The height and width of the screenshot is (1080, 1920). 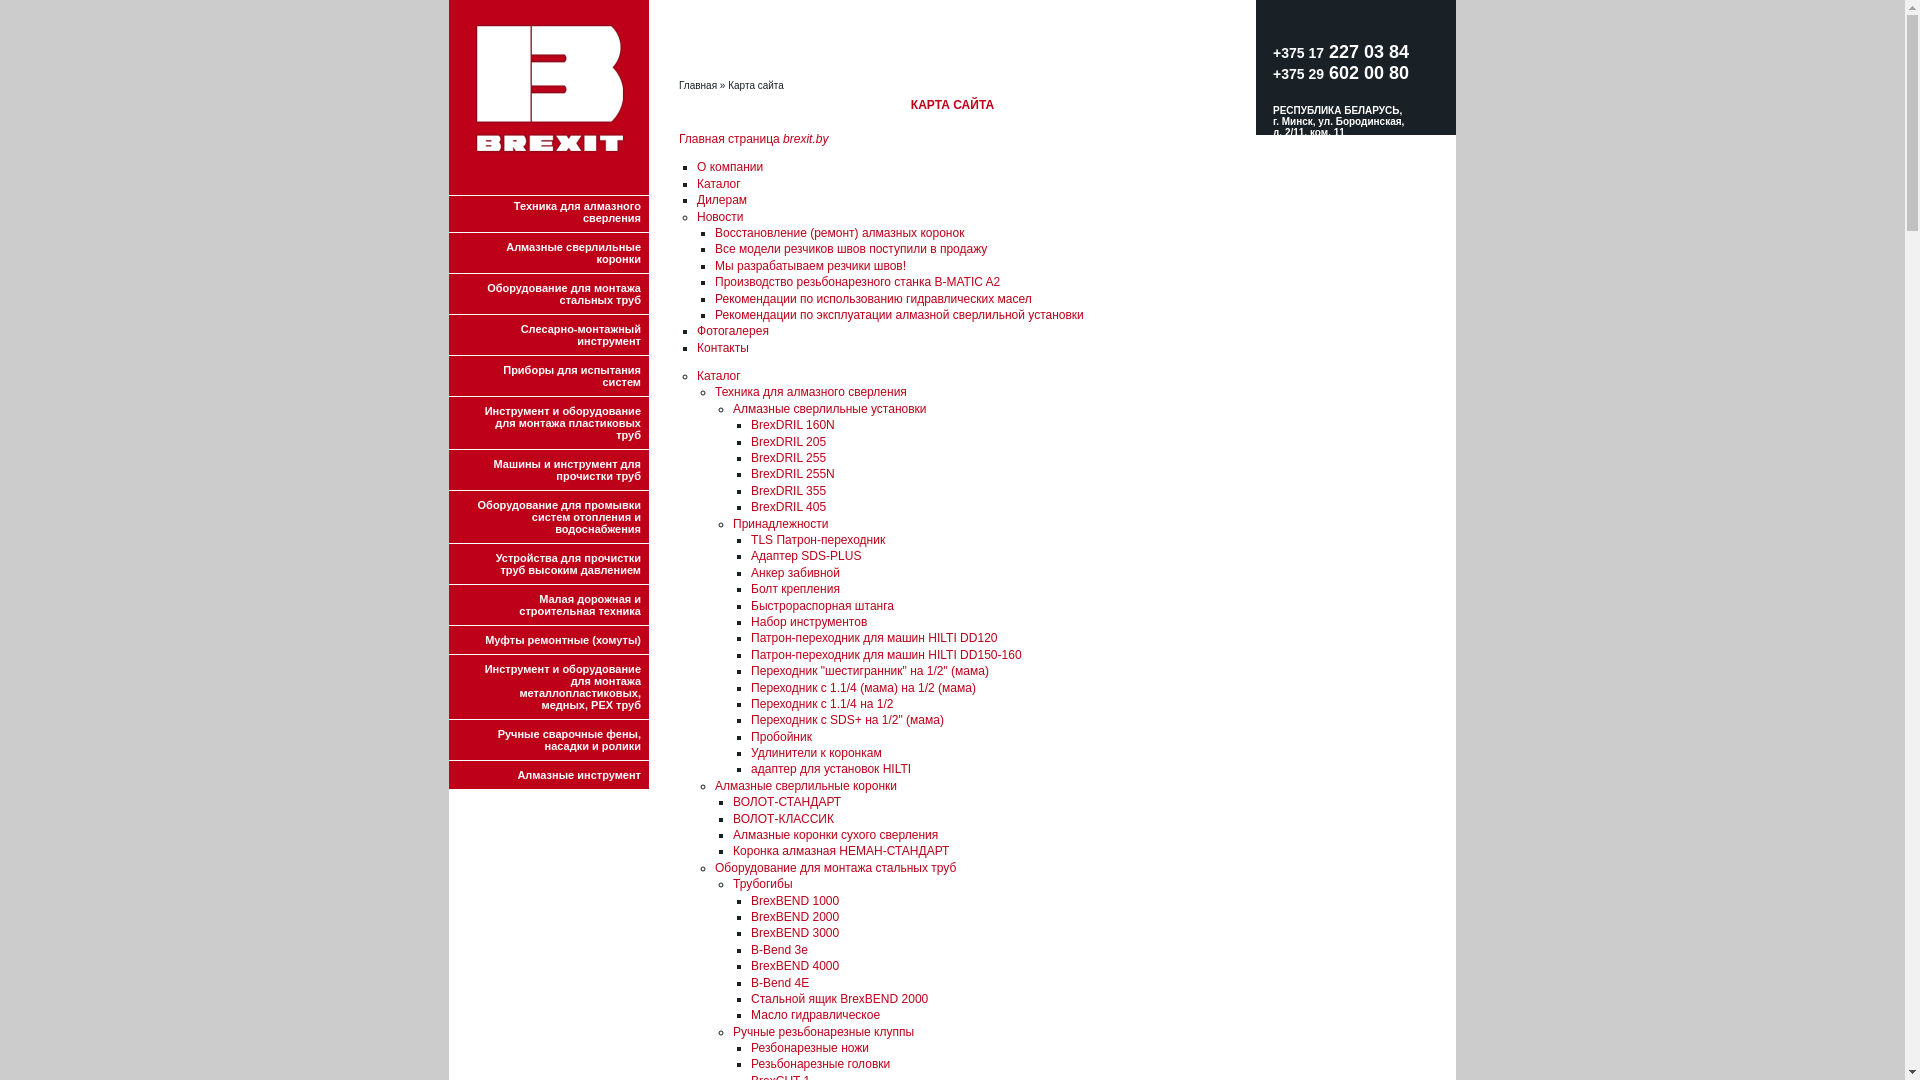 What do you see at coordinates (793, 474) in the screenshot?
I see `BrexDRIL 255N` at bounding box center [793, 474].